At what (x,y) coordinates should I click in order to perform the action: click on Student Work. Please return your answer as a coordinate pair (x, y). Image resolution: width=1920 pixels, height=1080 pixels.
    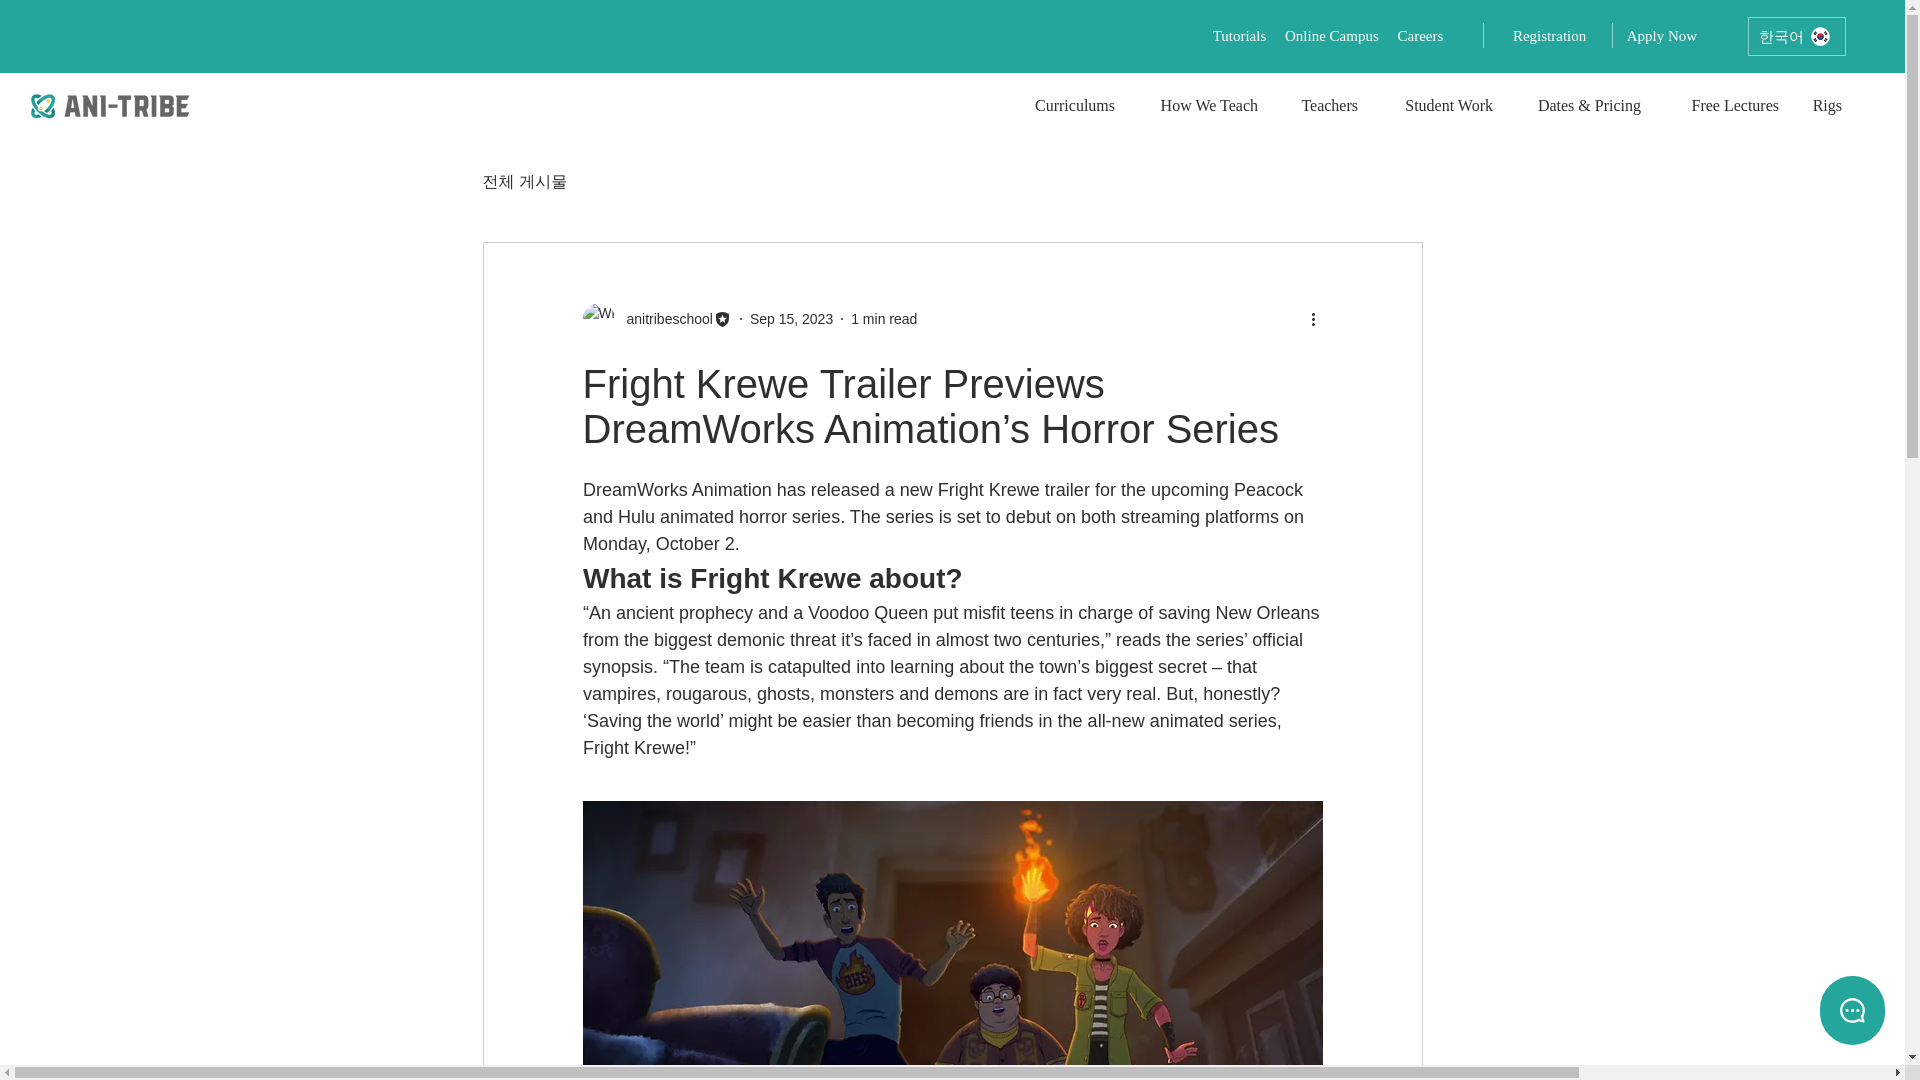
    Looking at the image, I should click on (1440, 106).